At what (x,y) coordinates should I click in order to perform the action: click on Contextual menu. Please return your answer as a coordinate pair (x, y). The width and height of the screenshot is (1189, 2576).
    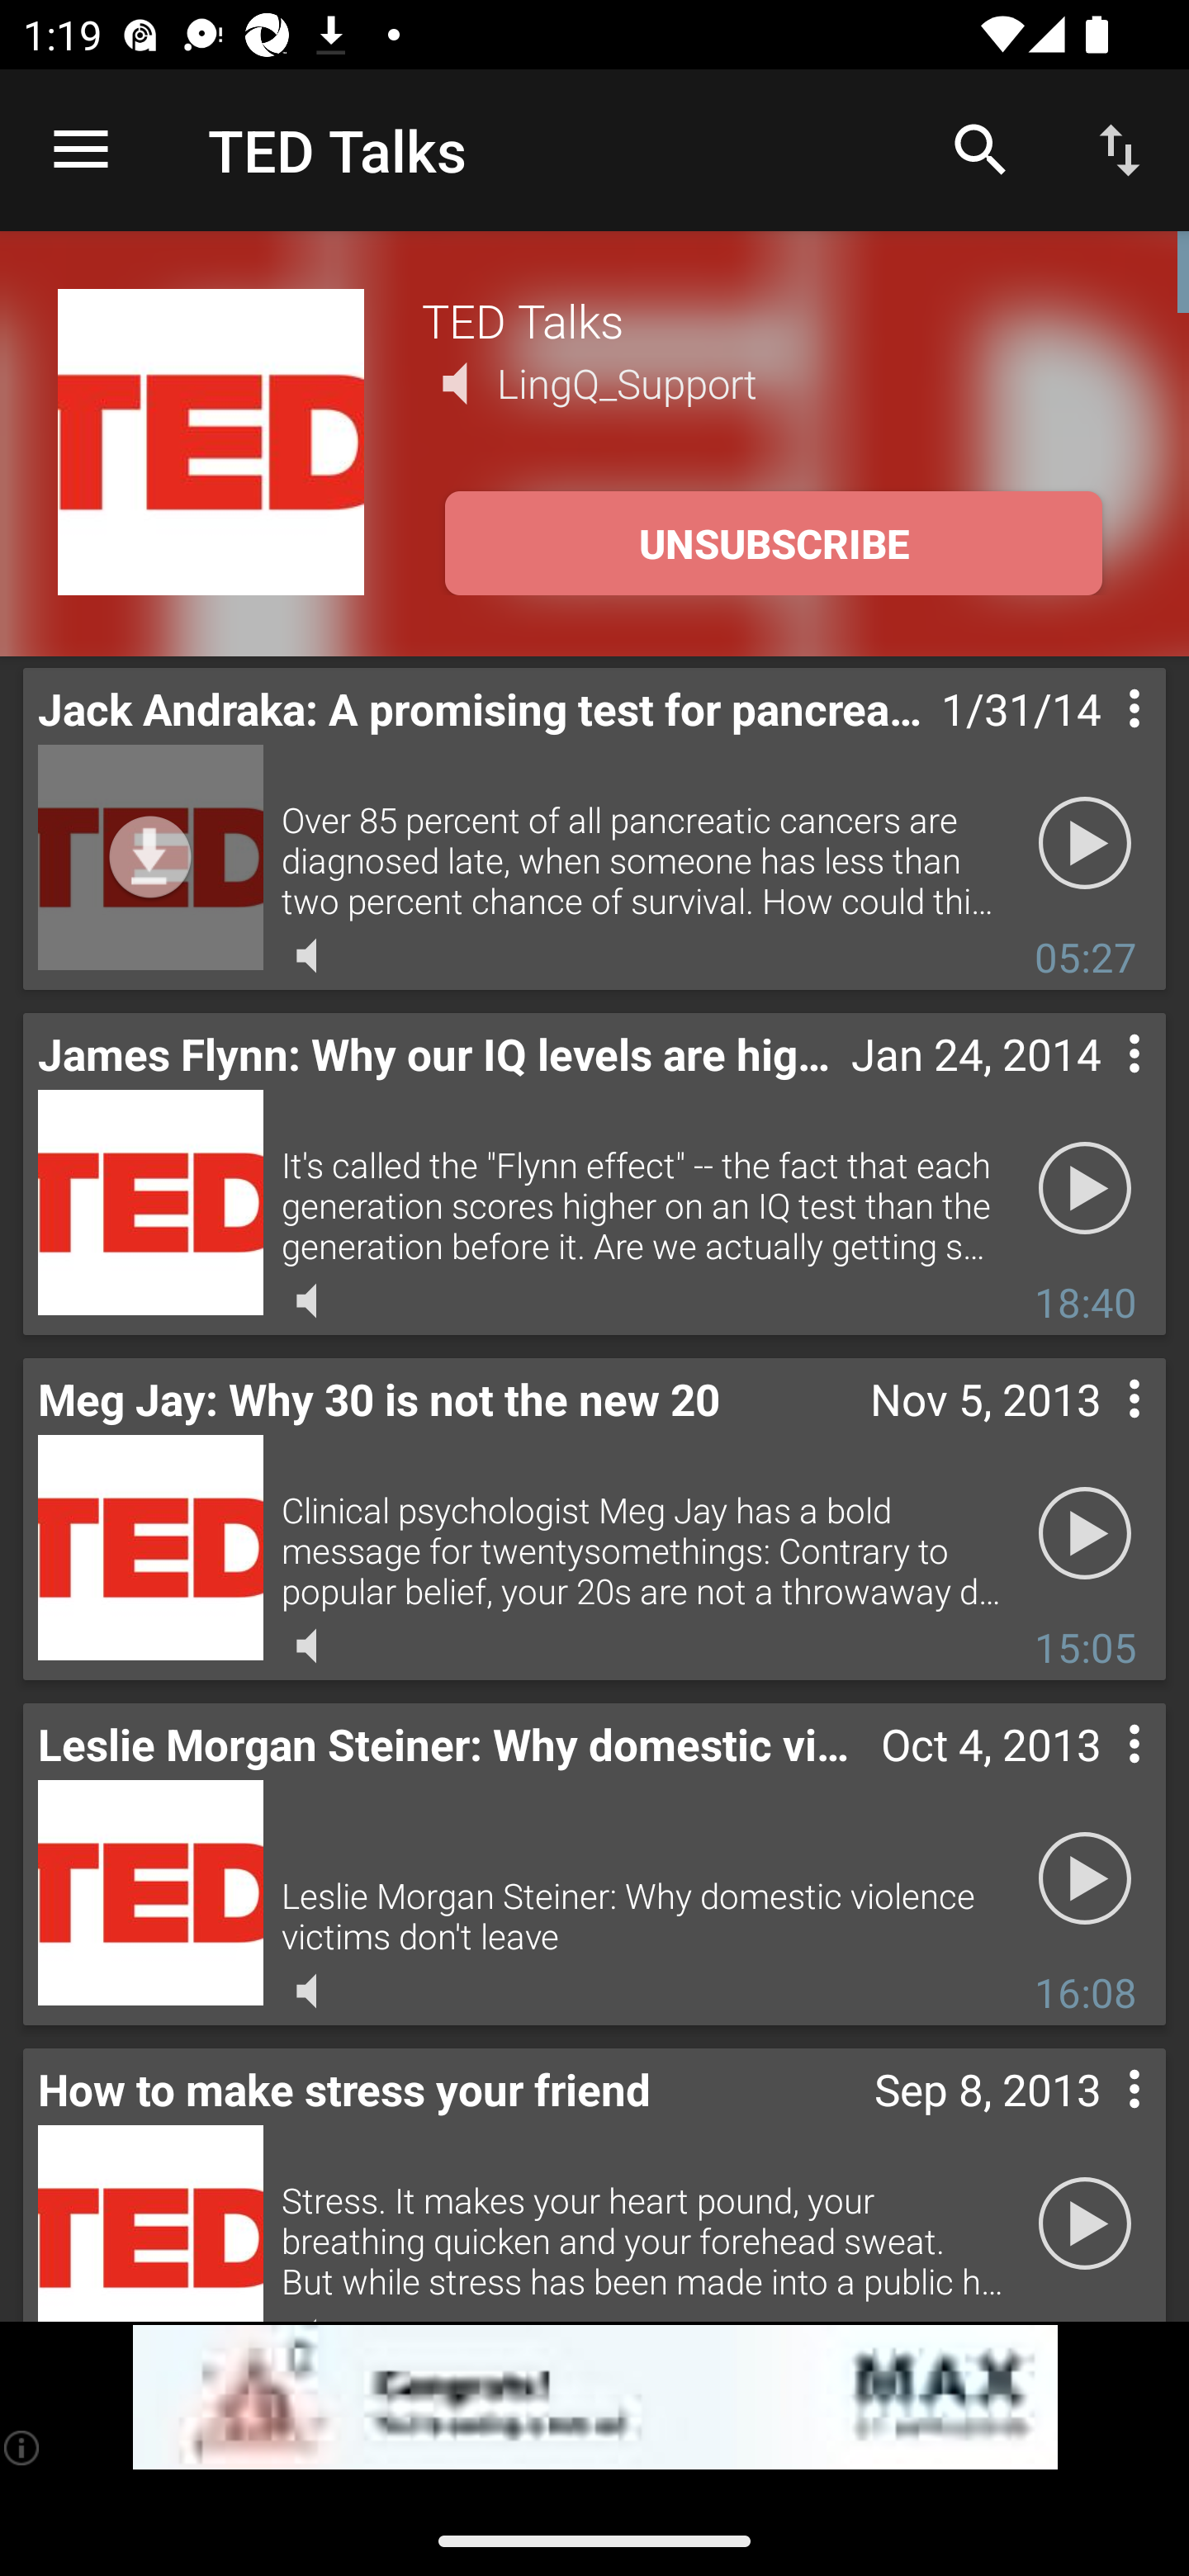
    Looking at the image, I should click on (1098, 1775).